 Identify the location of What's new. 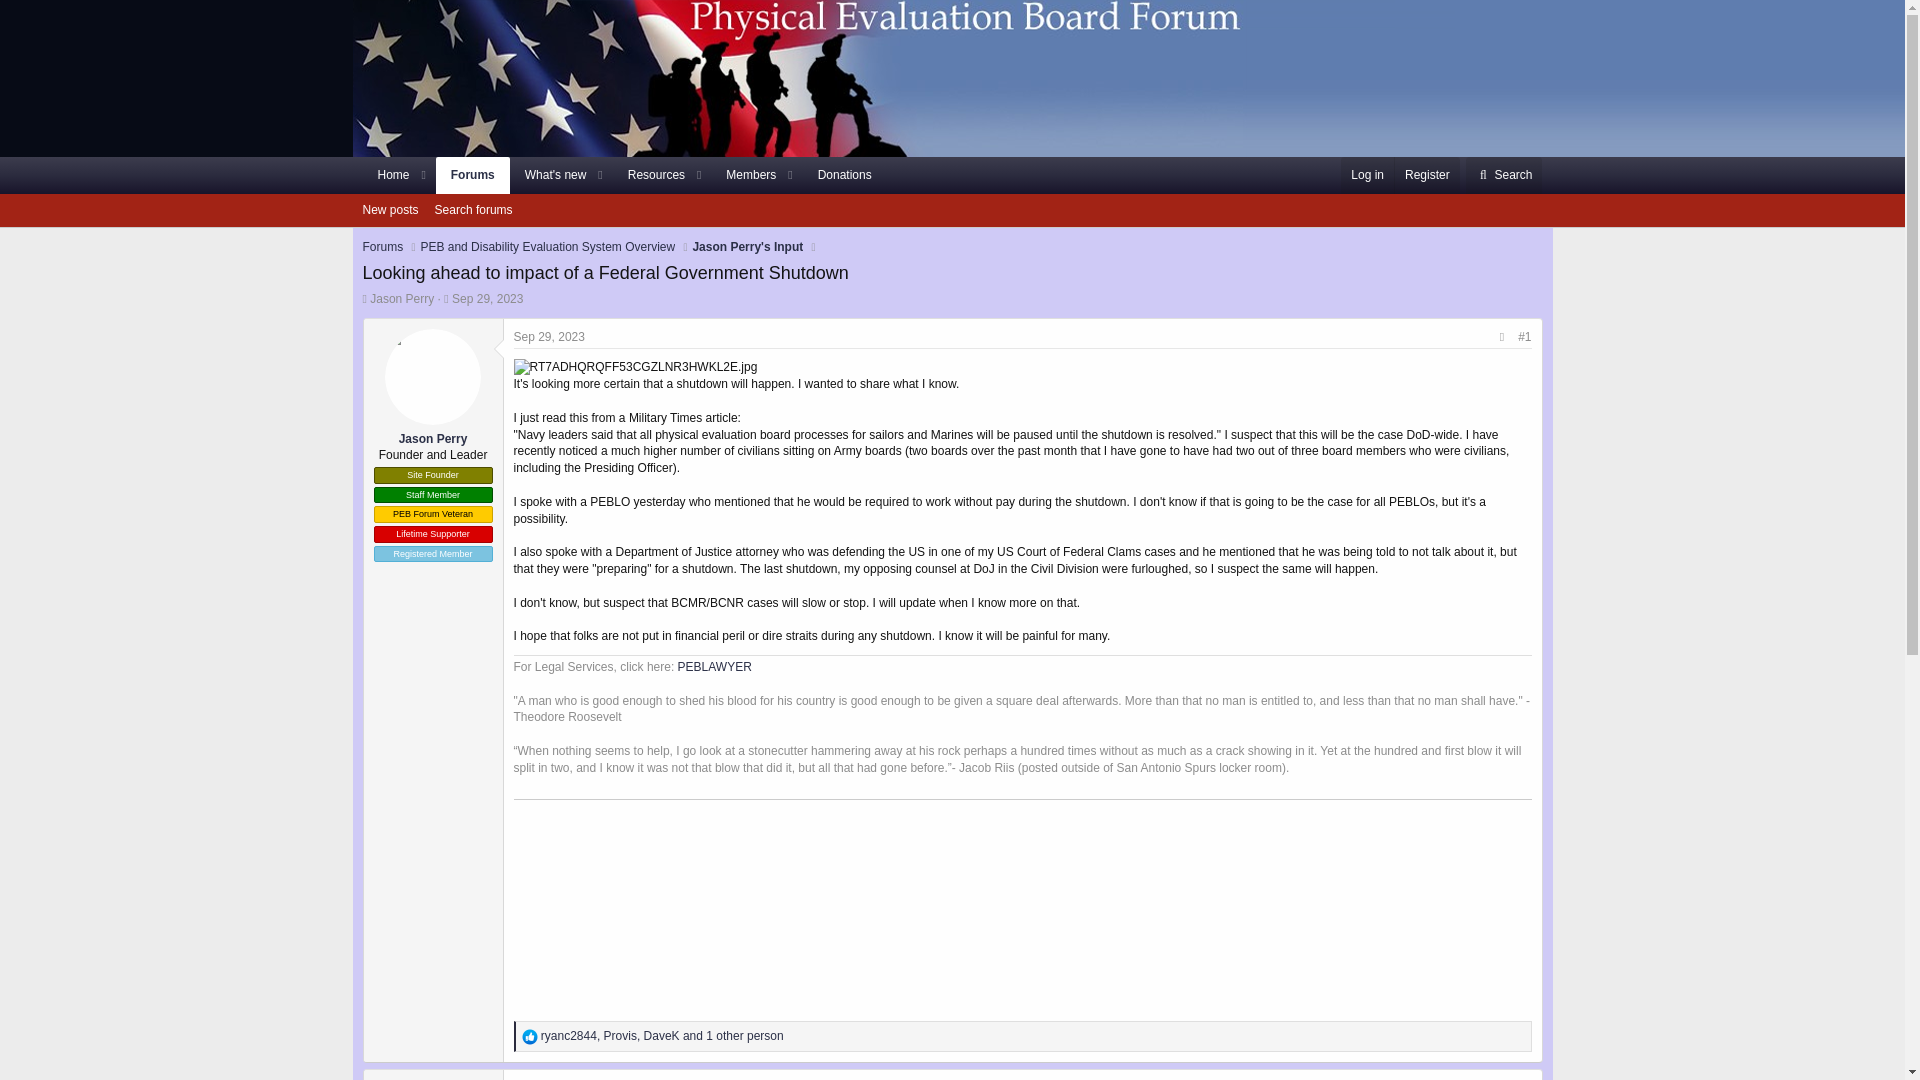
(1426, 175).